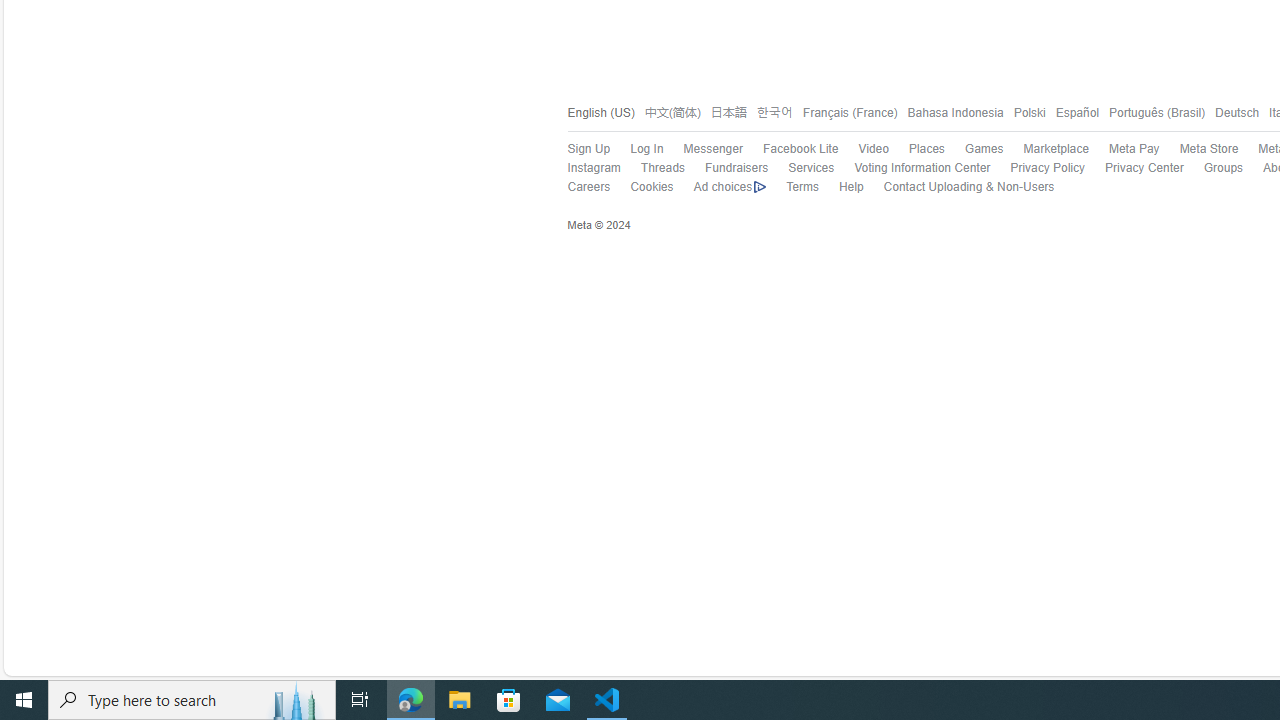  What do you see at coordinates (642, 188) in the screenshot?
I see `Cookies` at bounding box center [642, 188].